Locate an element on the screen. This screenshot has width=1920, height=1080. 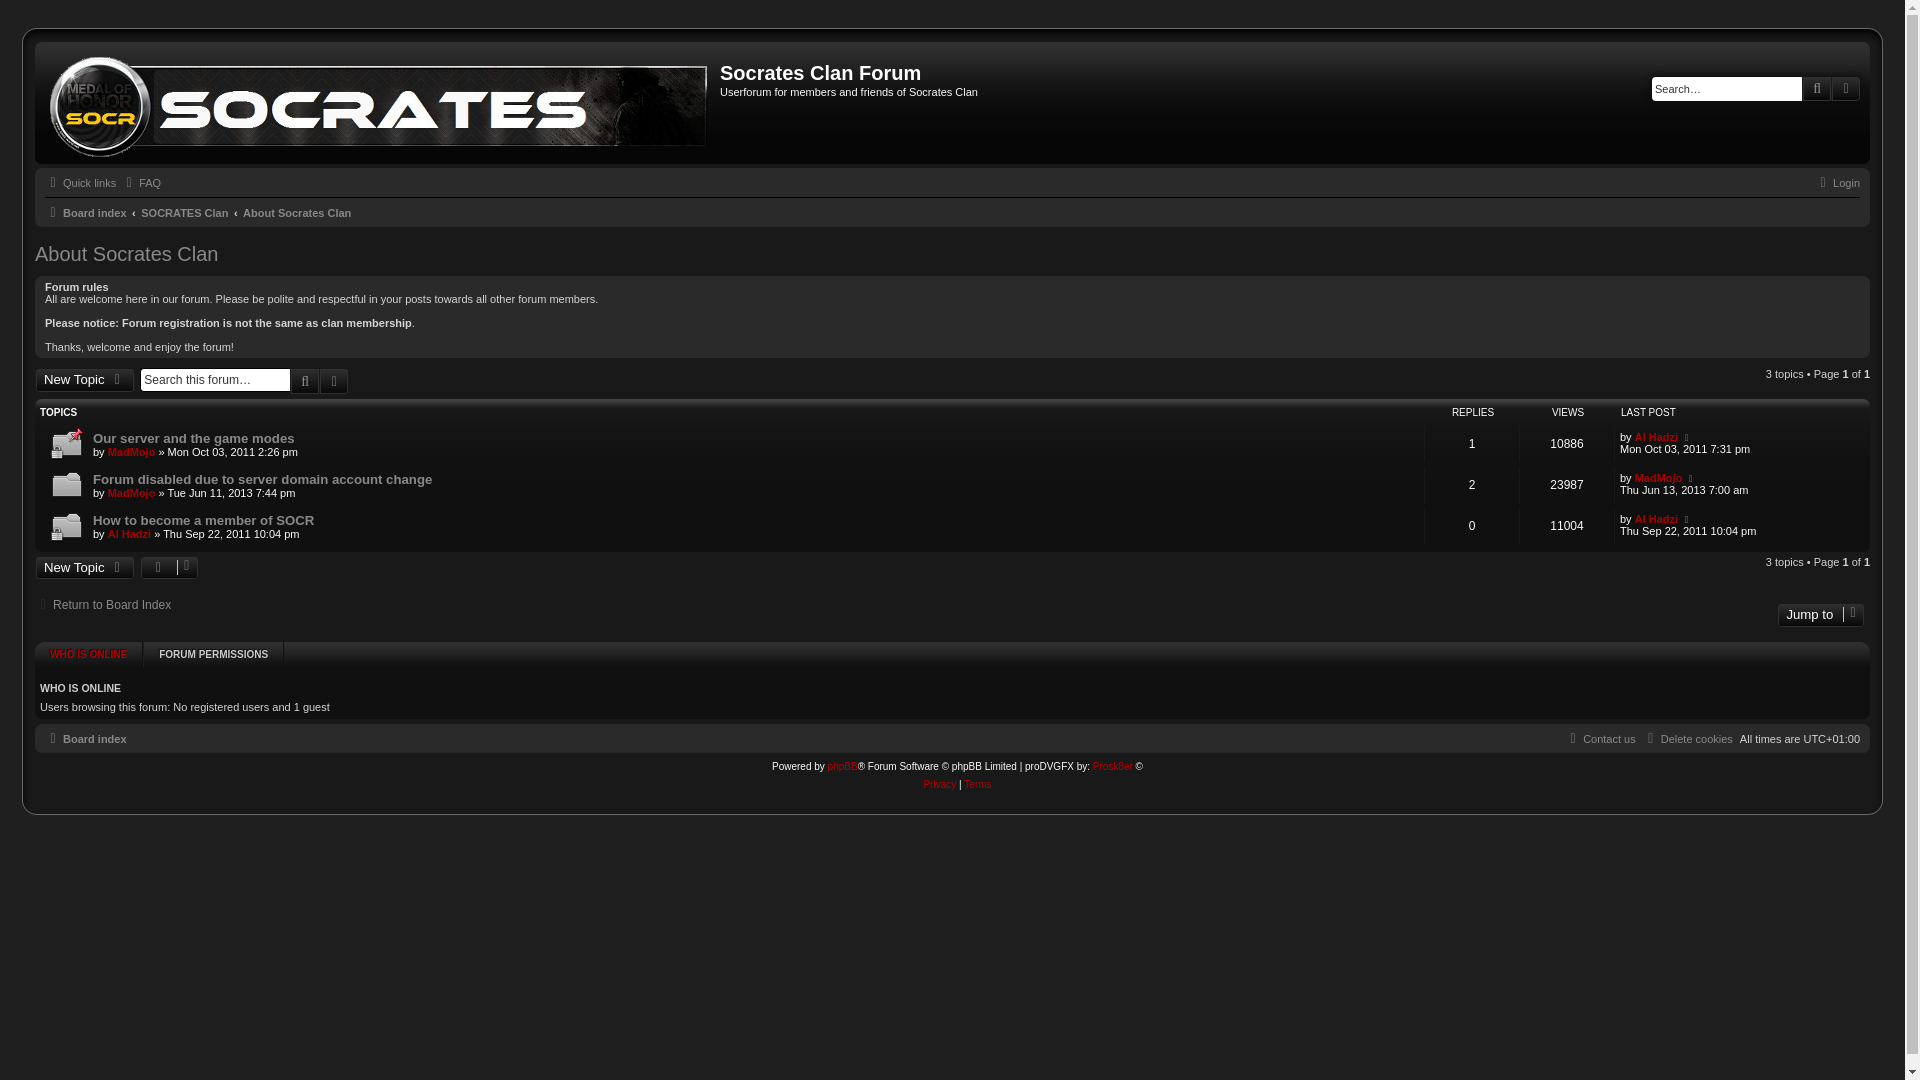
FAQ is located at coordinates (140, 182).